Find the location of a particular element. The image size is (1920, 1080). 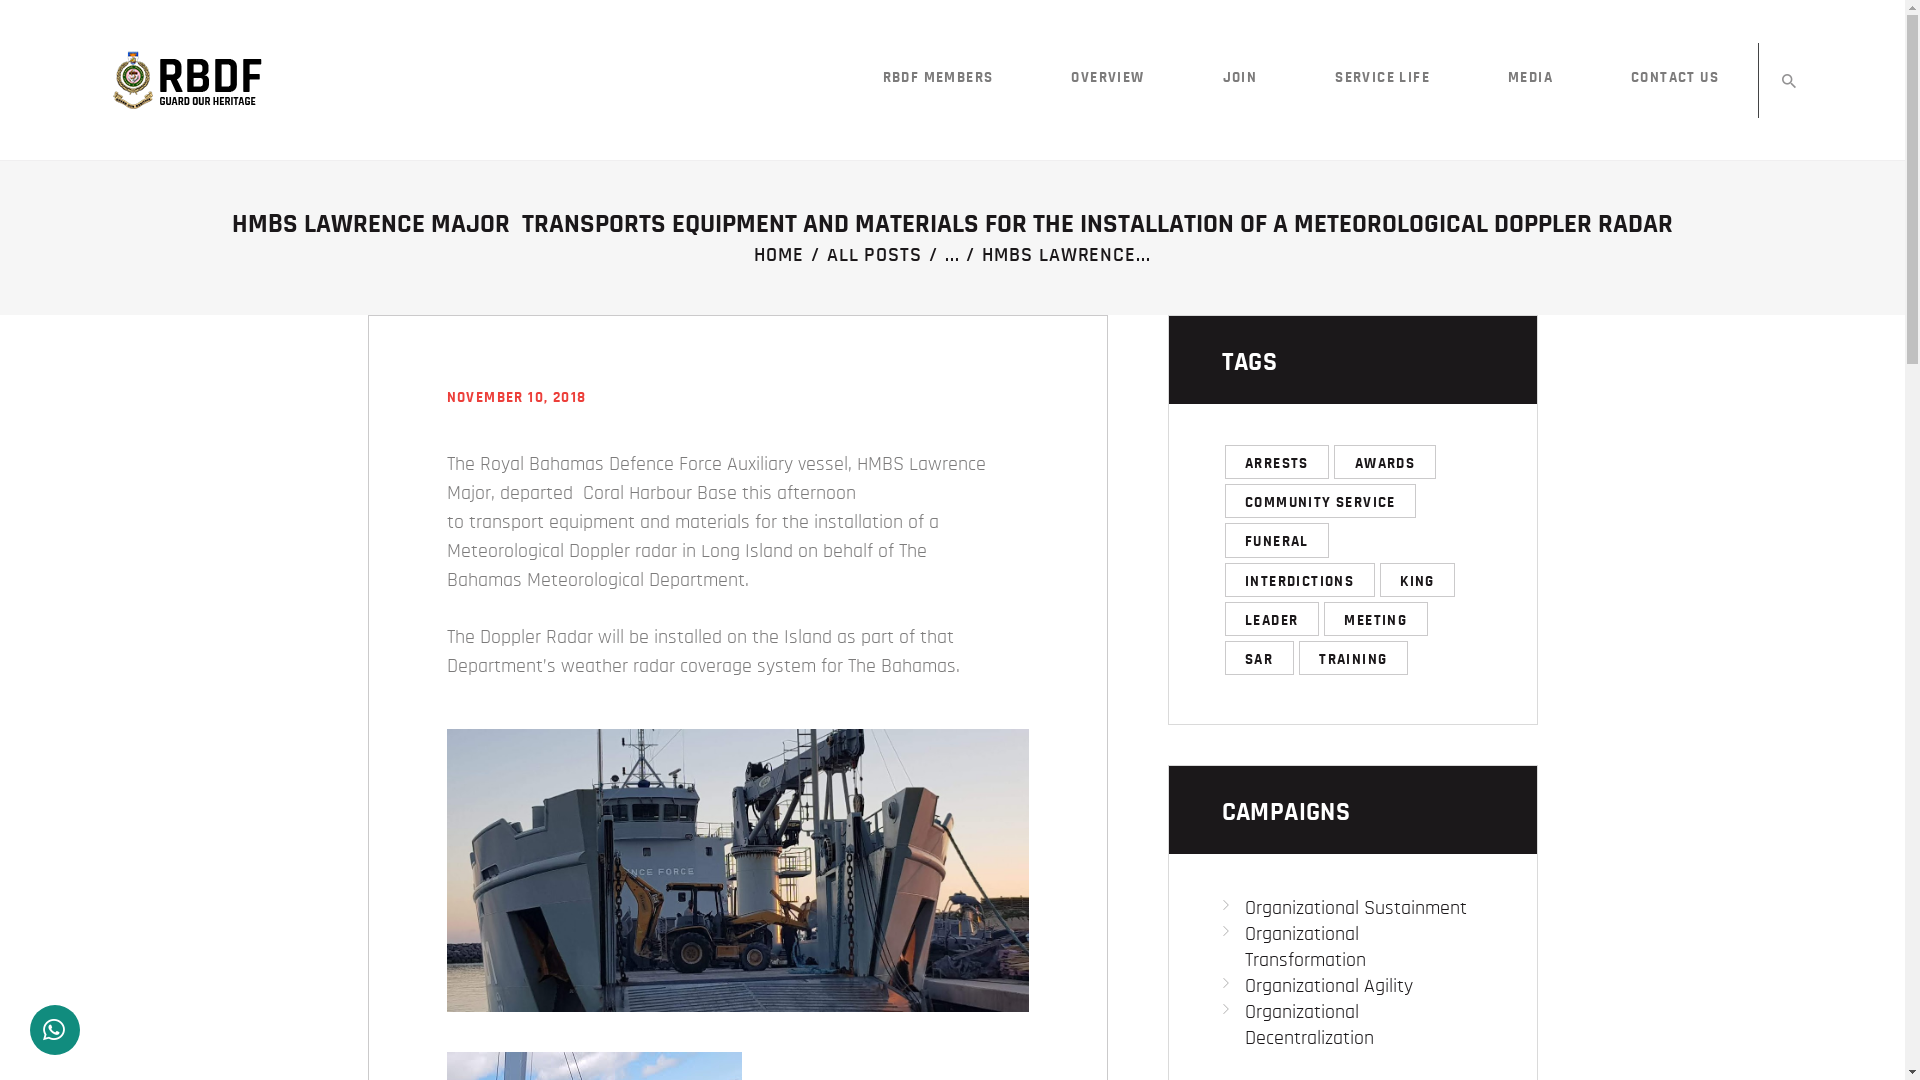

Organizational Agility is located at coordinates (1328, 986).